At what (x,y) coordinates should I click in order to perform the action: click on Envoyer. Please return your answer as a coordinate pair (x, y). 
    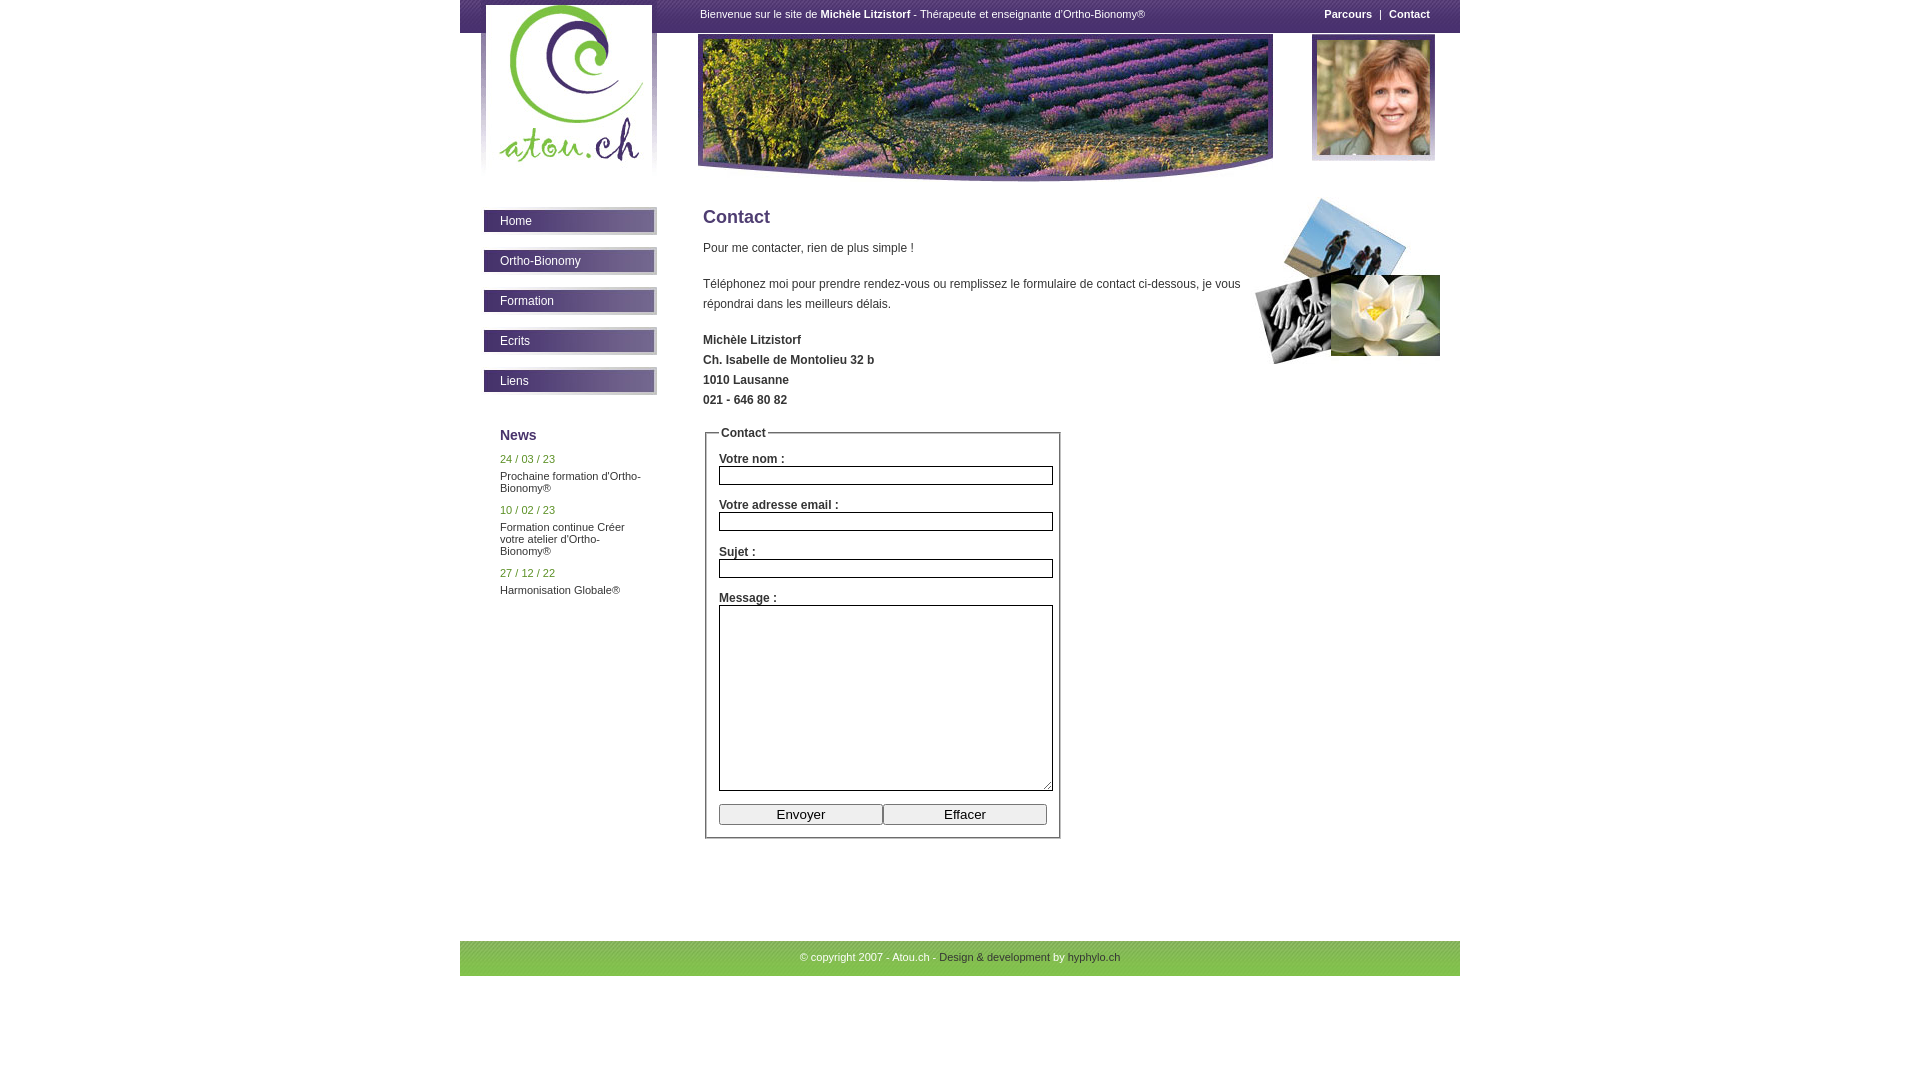
    Looking at the image, I should click on (801, 814).